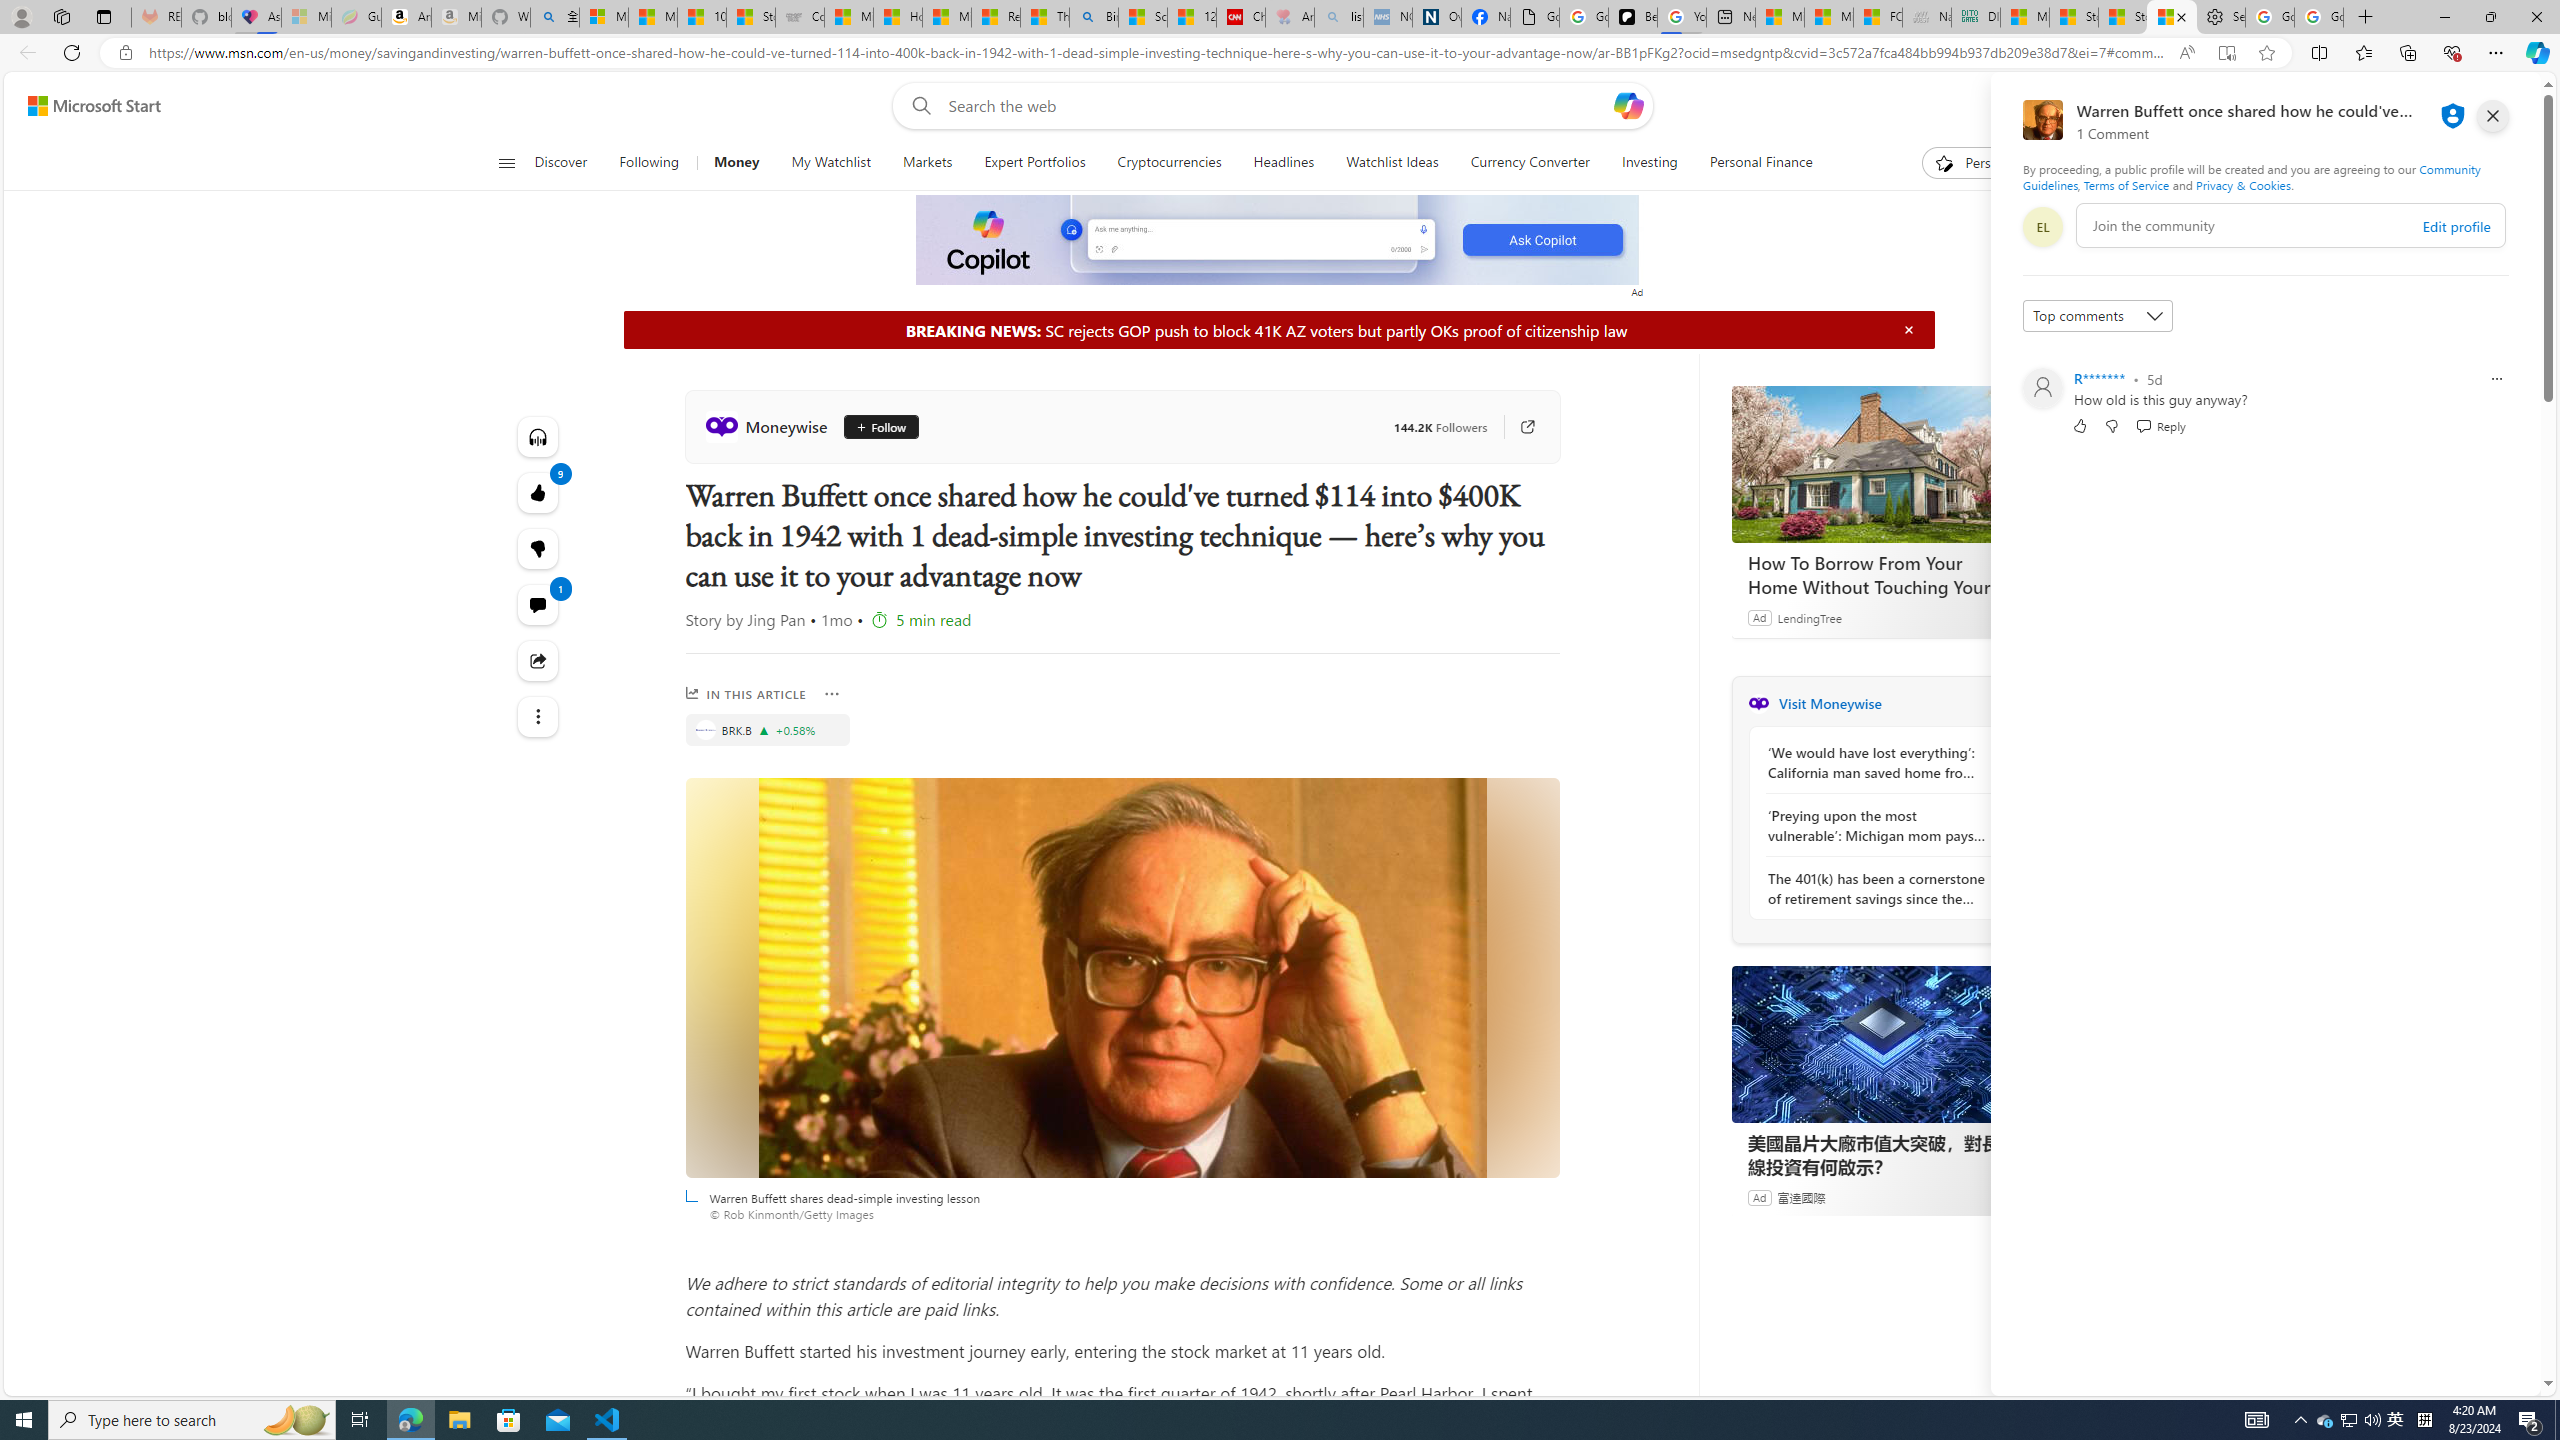 The width and height of the screenshot is (2560, 1440). Describe the element at coordinates (2126, 184) in the screenshot. I see `Terms of Service` at that location.